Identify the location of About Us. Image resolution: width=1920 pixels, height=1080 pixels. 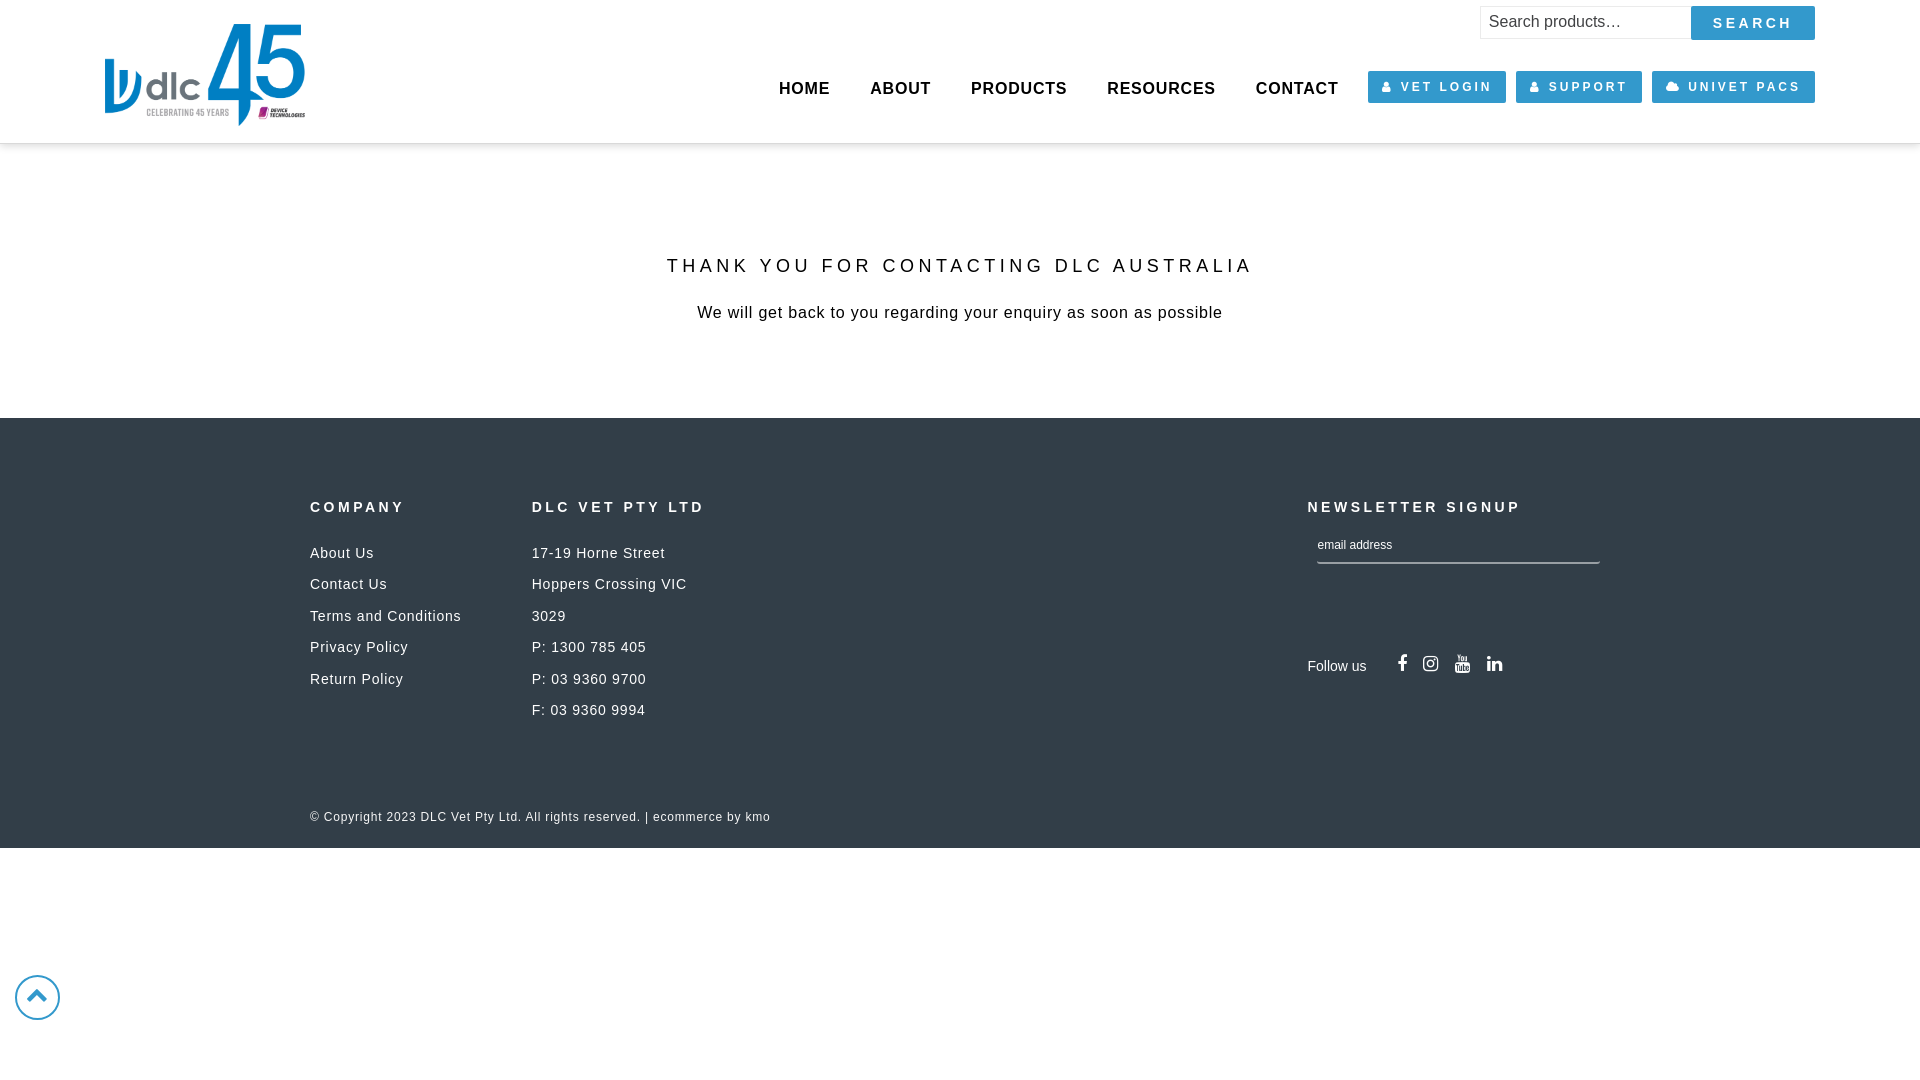
(342, 553).